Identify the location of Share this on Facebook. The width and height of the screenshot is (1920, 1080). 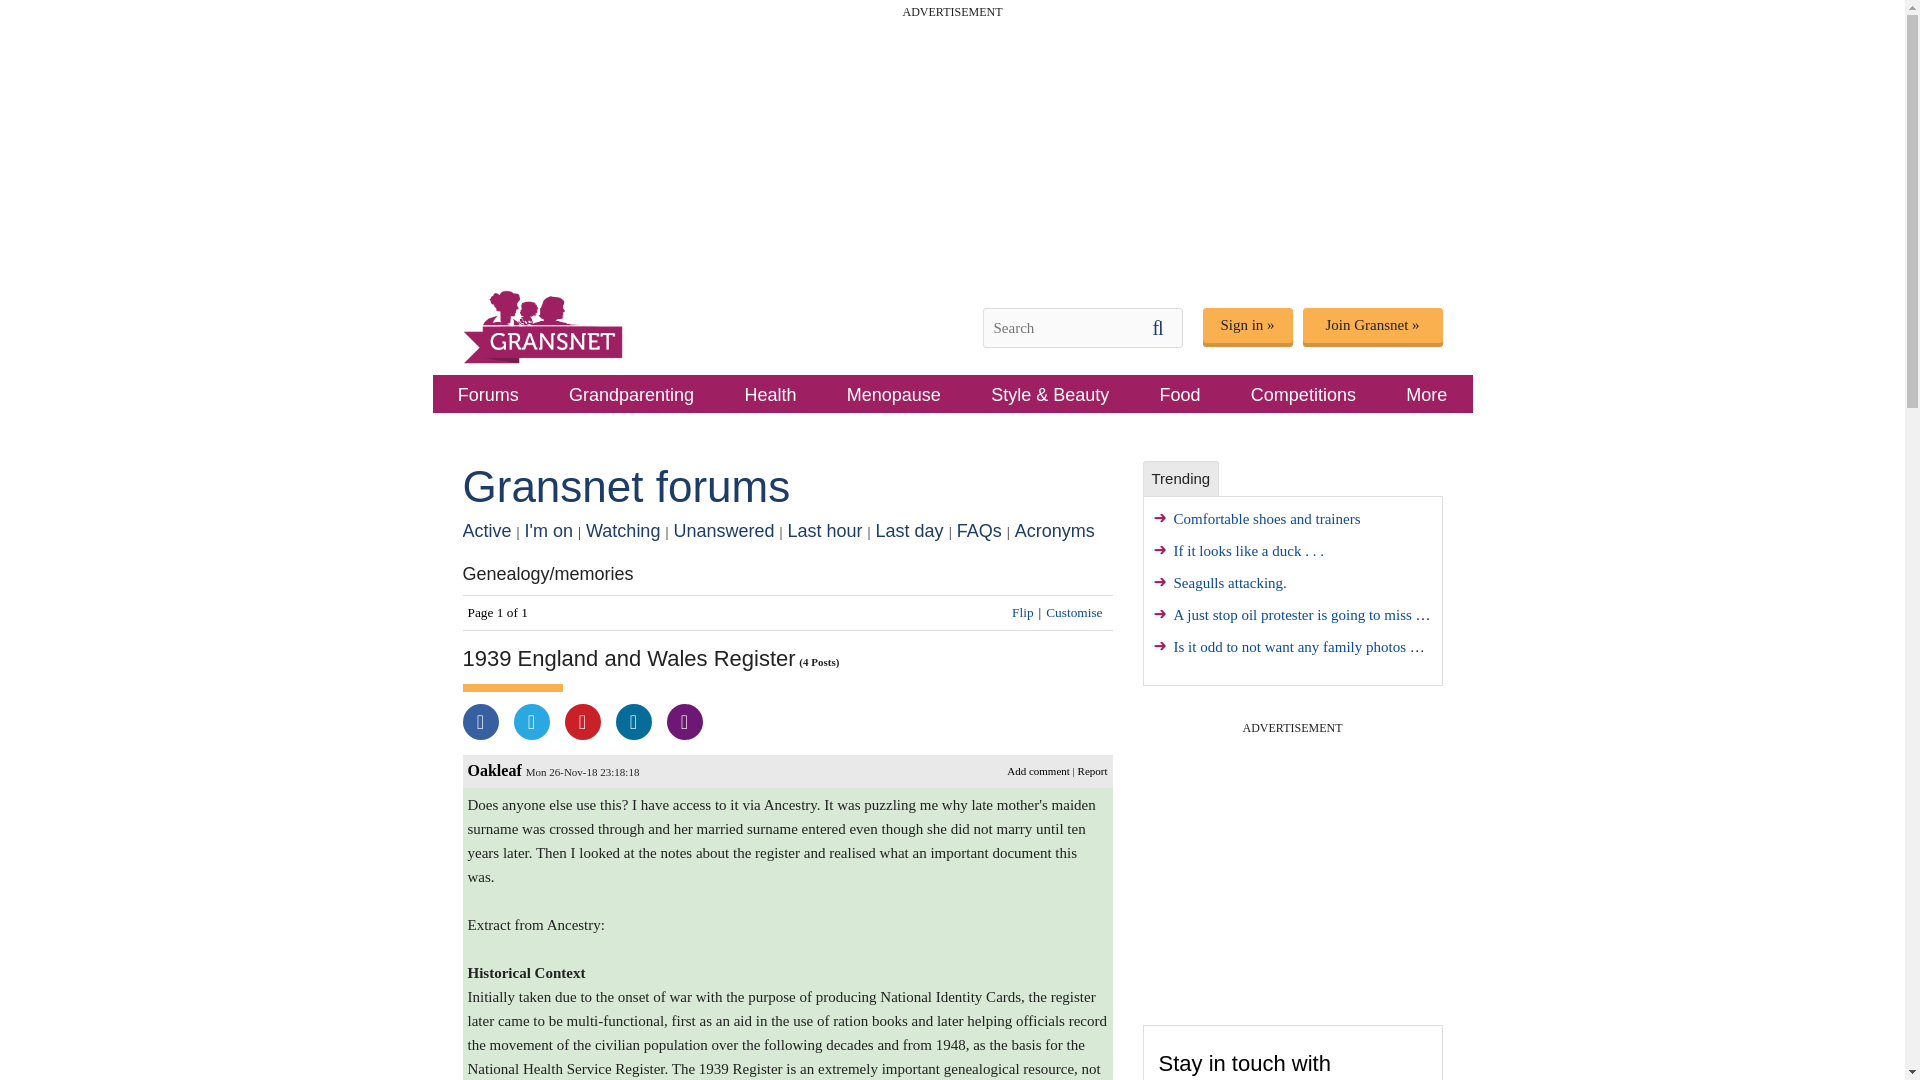
(480, 722).